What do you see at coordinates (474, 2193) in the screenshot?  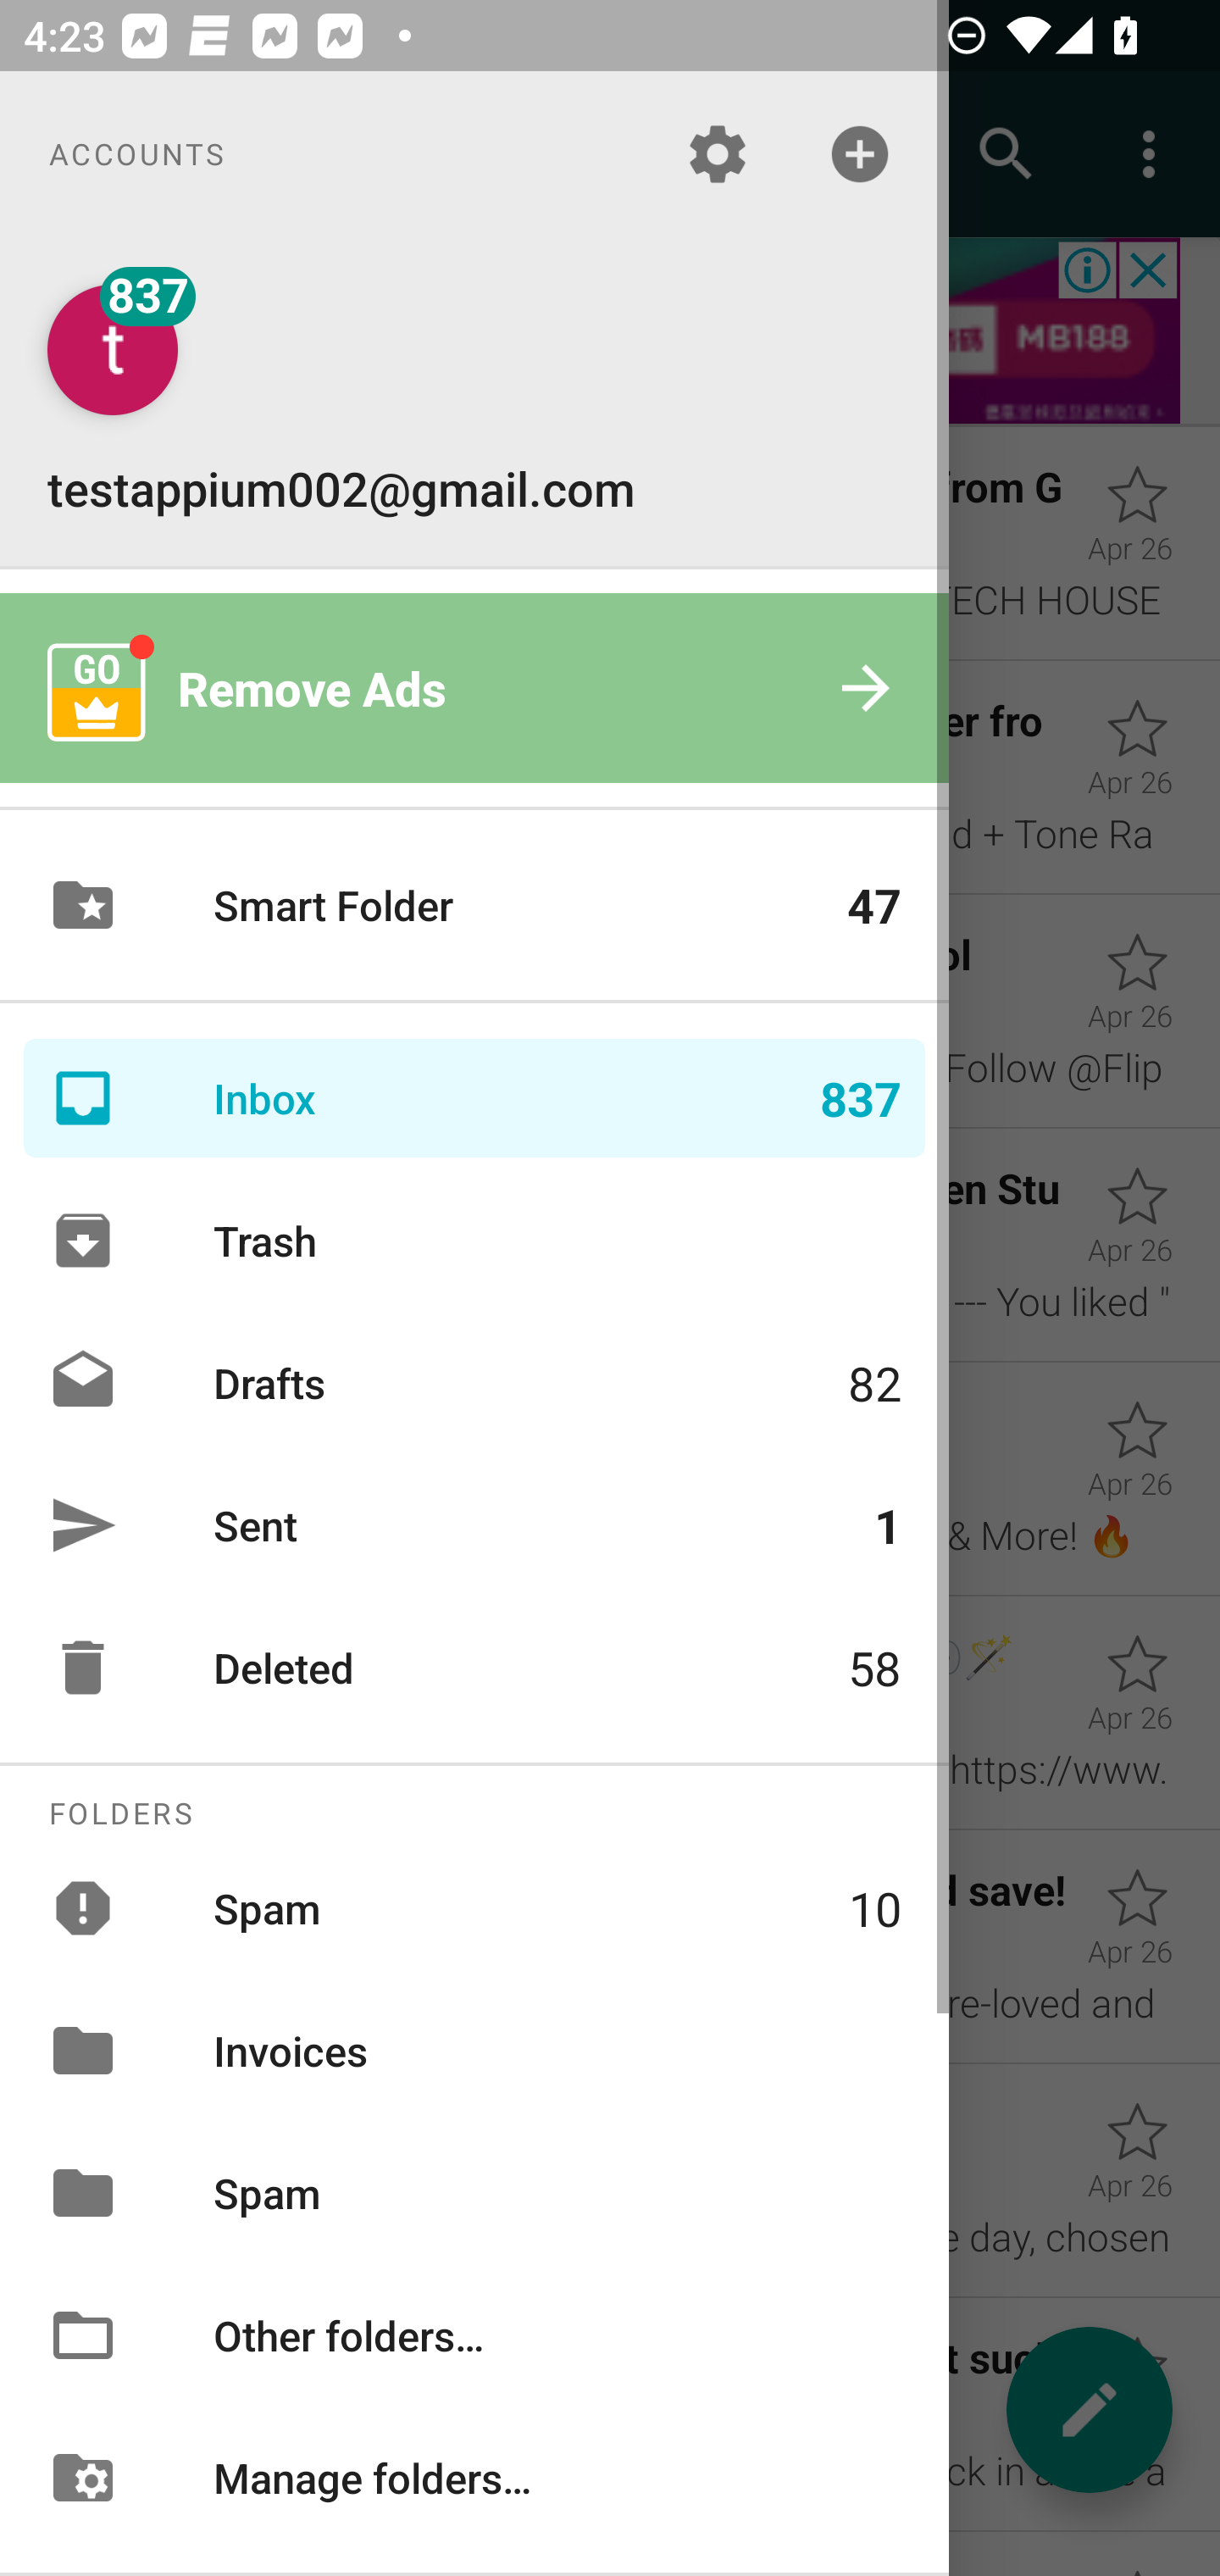 I see `Spam` at bounding box center [474, 2193].